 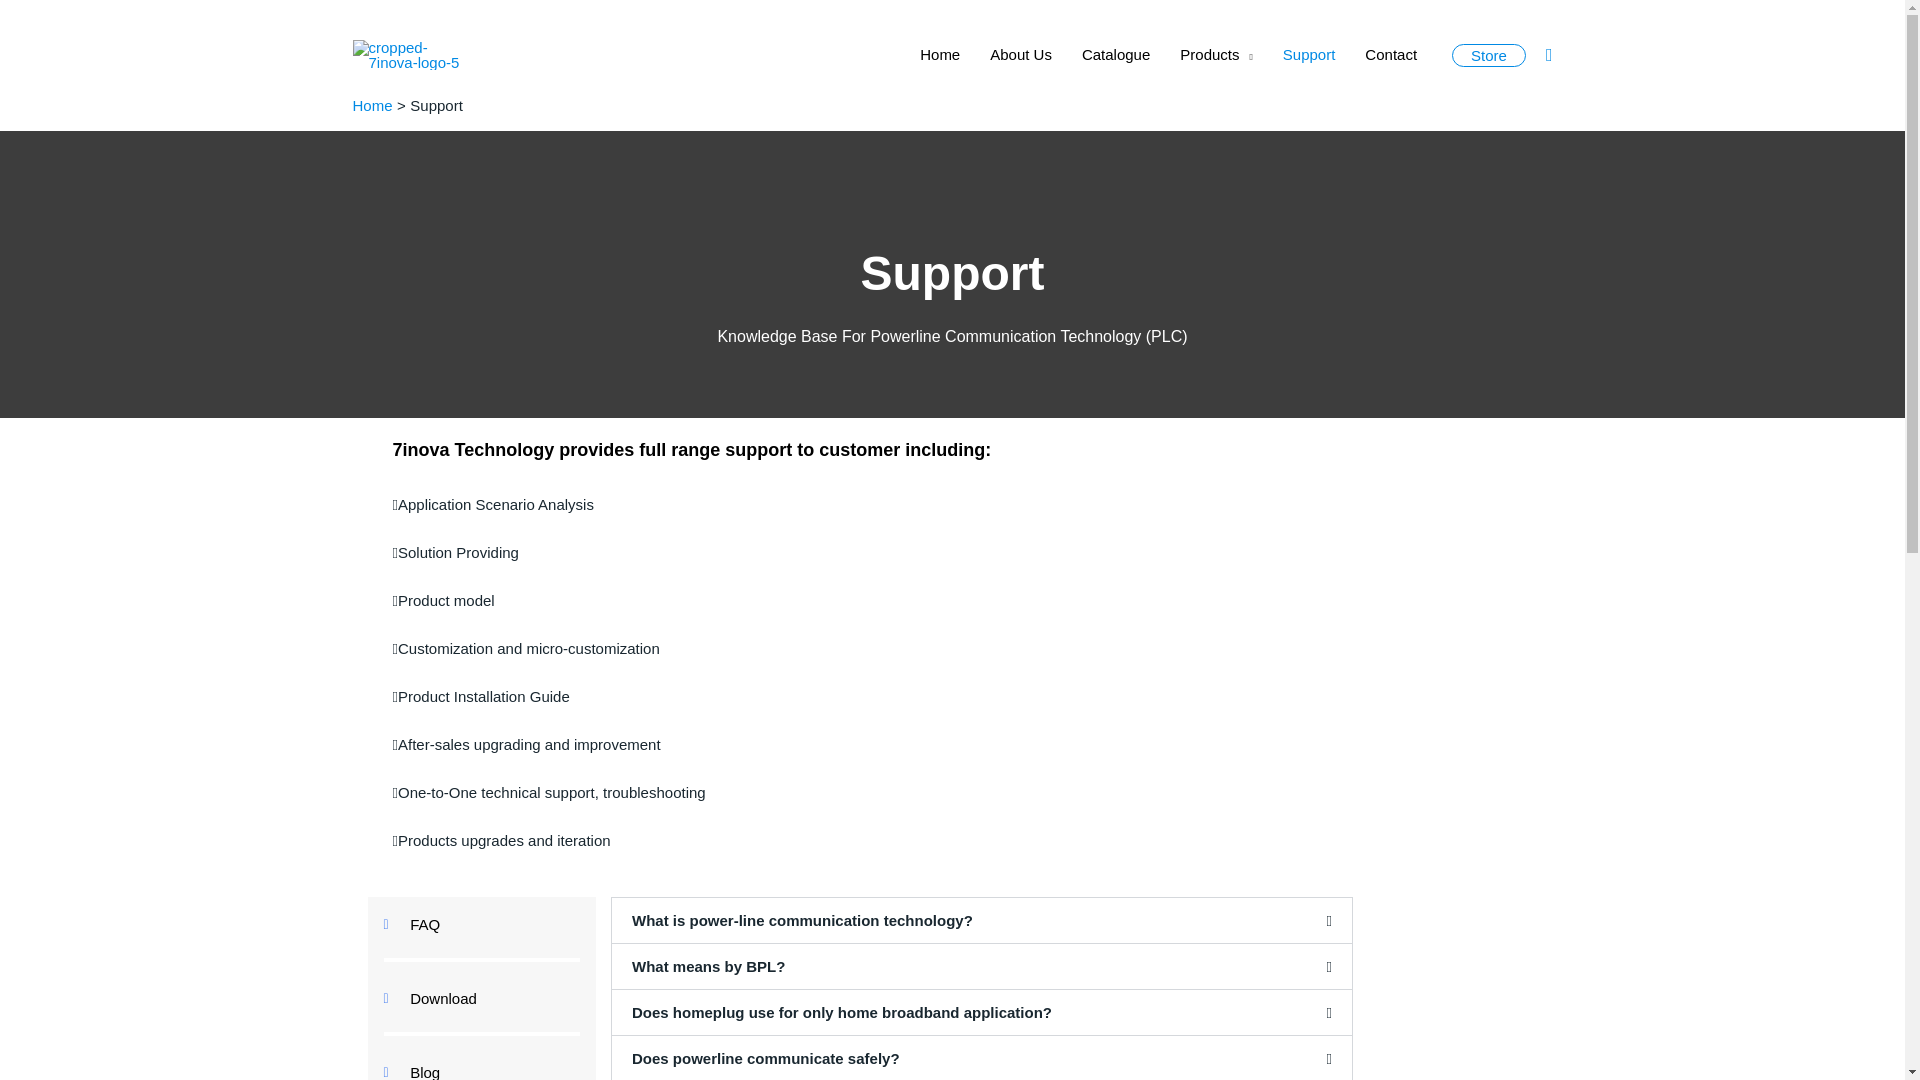 What do you see at coordinates (1216, 55) in the screenshot?
I see `Products` at bounding box center [1216, 55].